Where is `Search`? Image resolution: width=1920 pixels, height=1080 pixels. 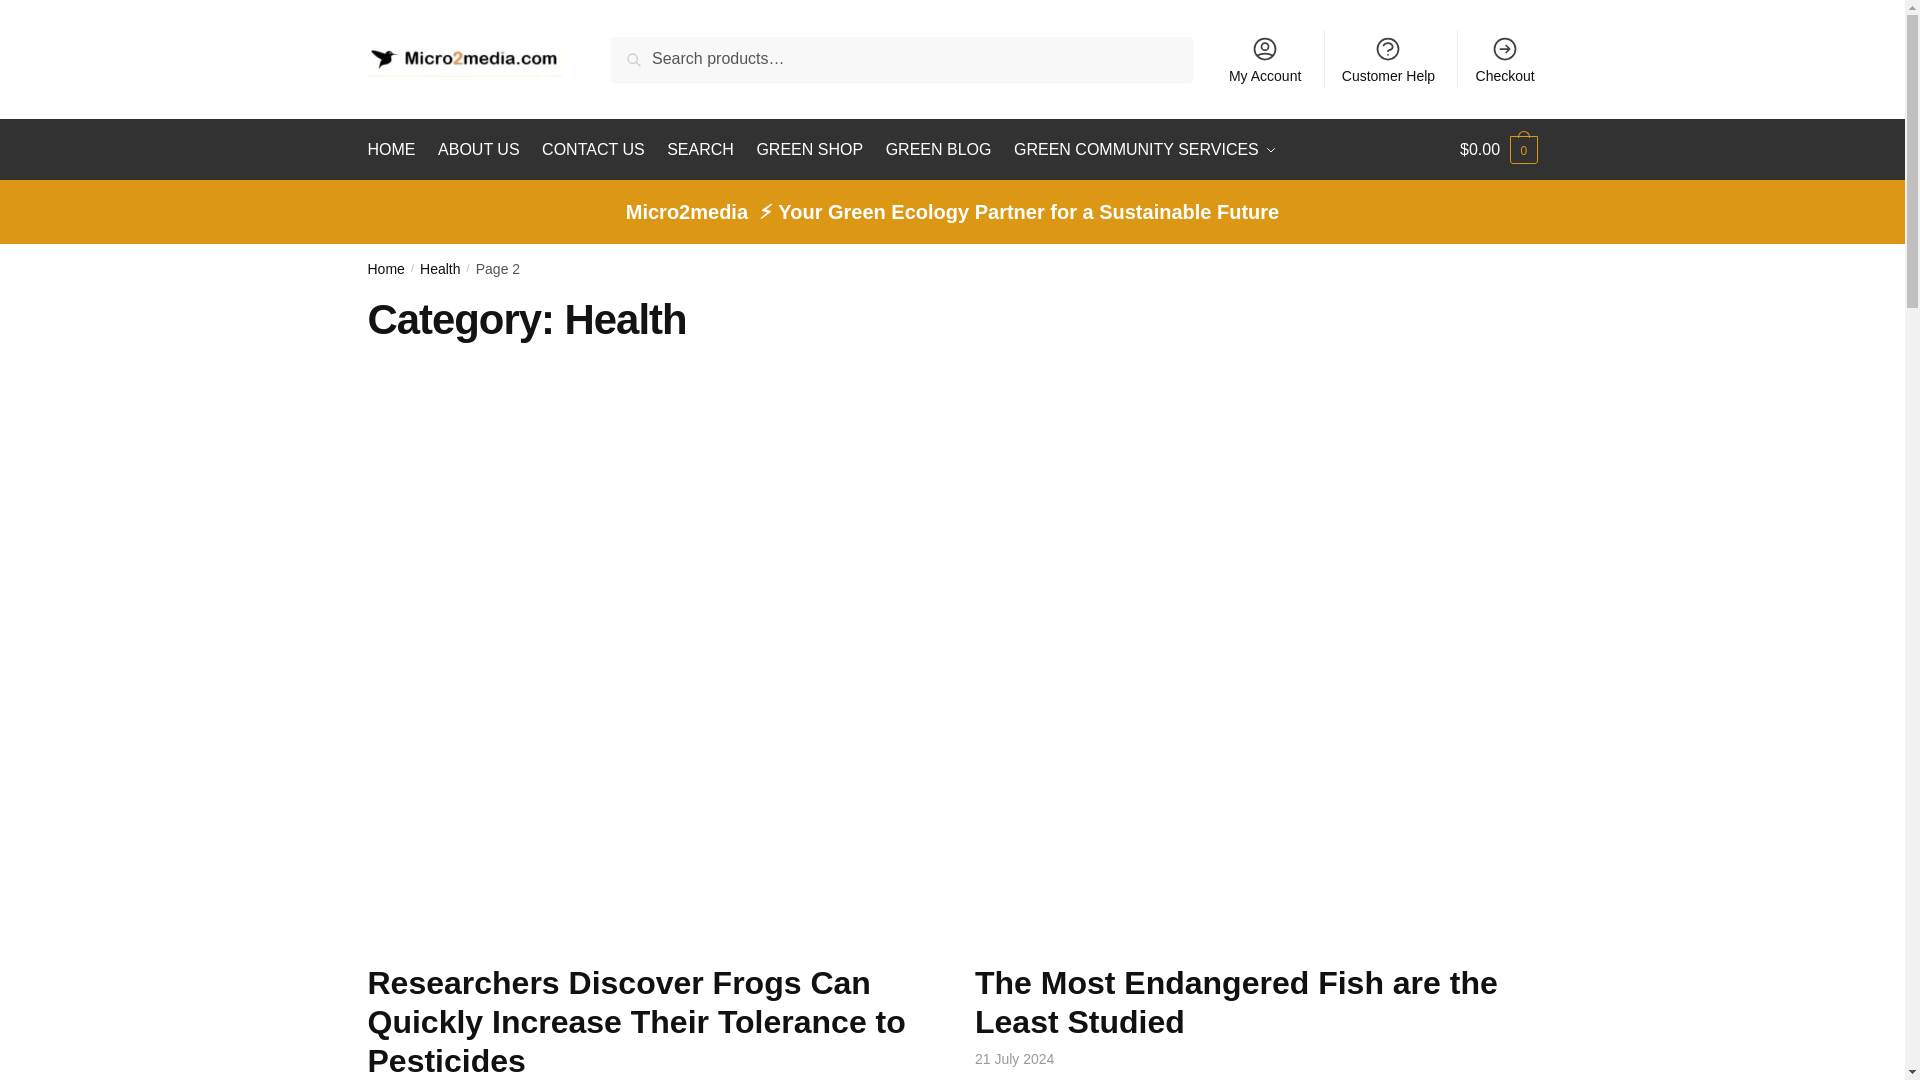
Search is located at coordinates (642, 50).